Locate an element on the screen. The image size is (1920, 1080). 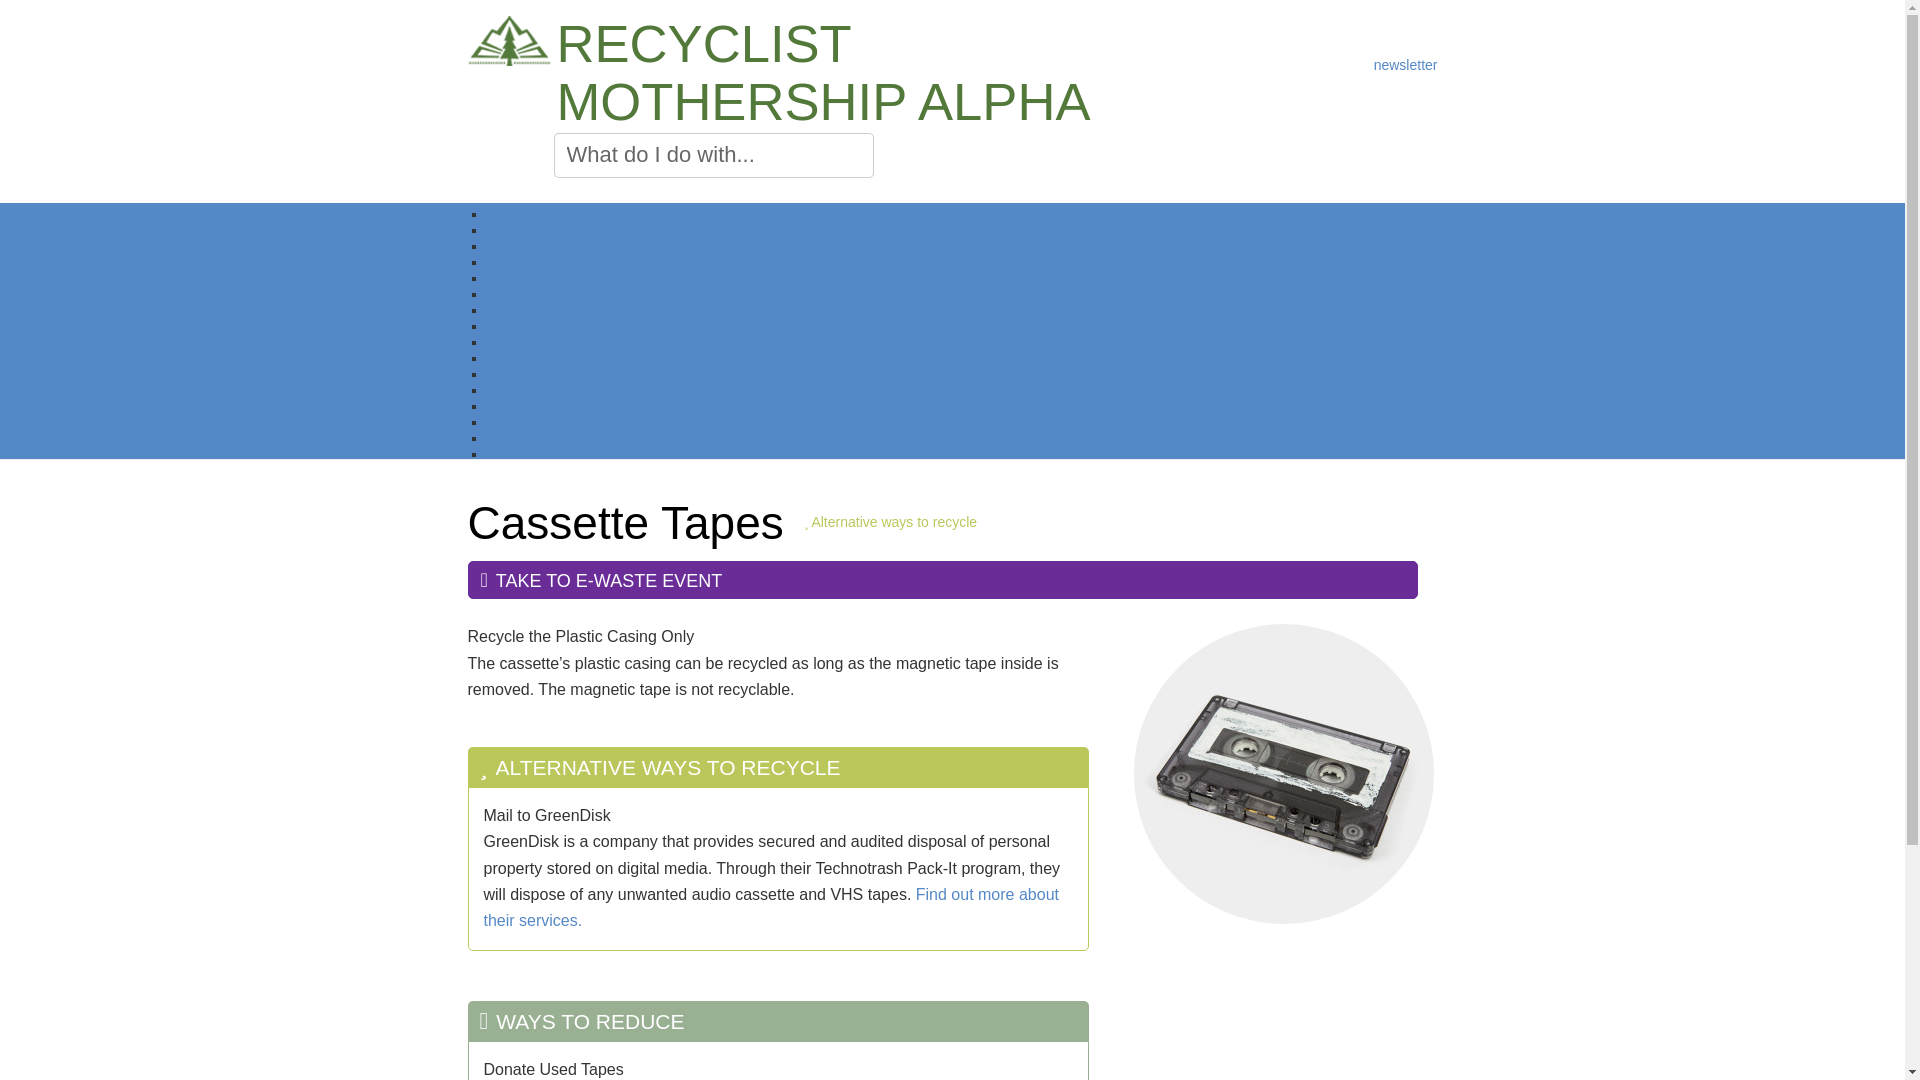
TAKE TO E-WASTE EVENT is located at coordinates (943, 580).